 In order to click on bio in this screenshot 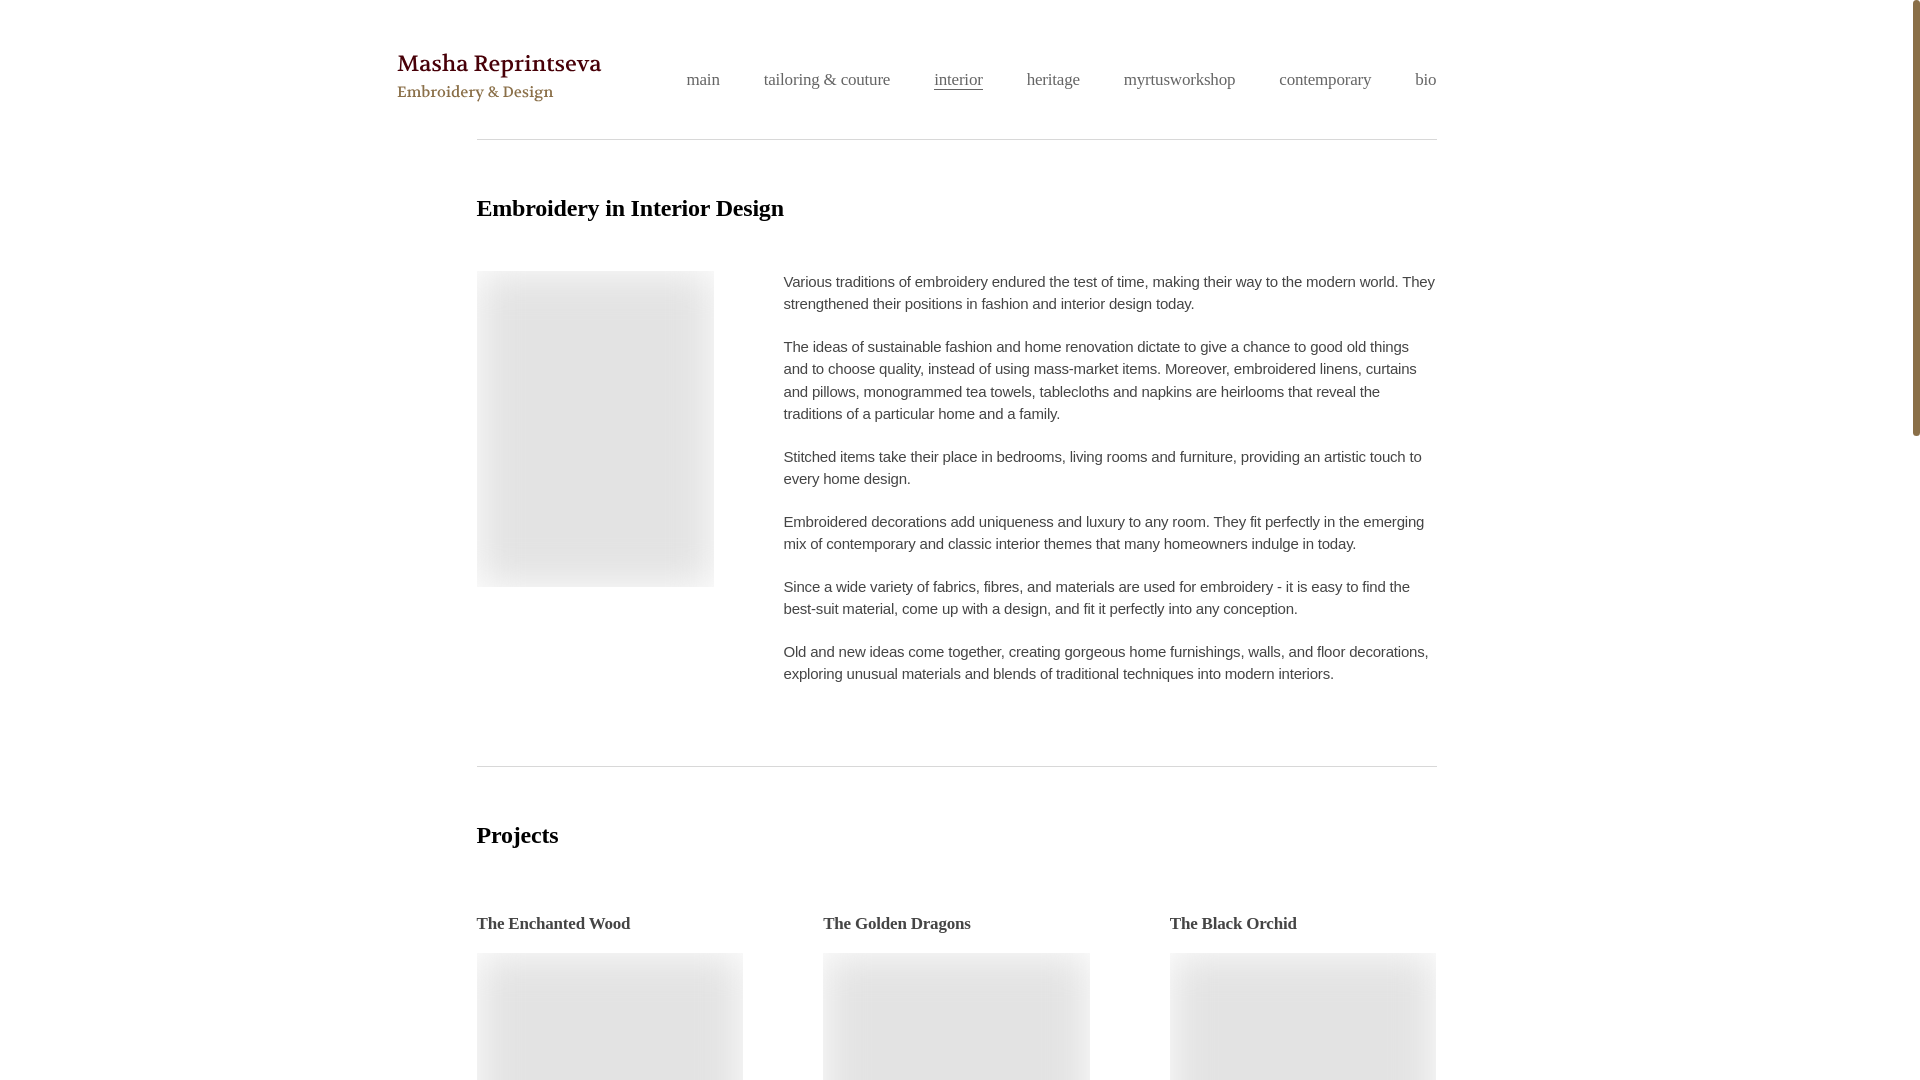, I will do `click(1426, 79)`.